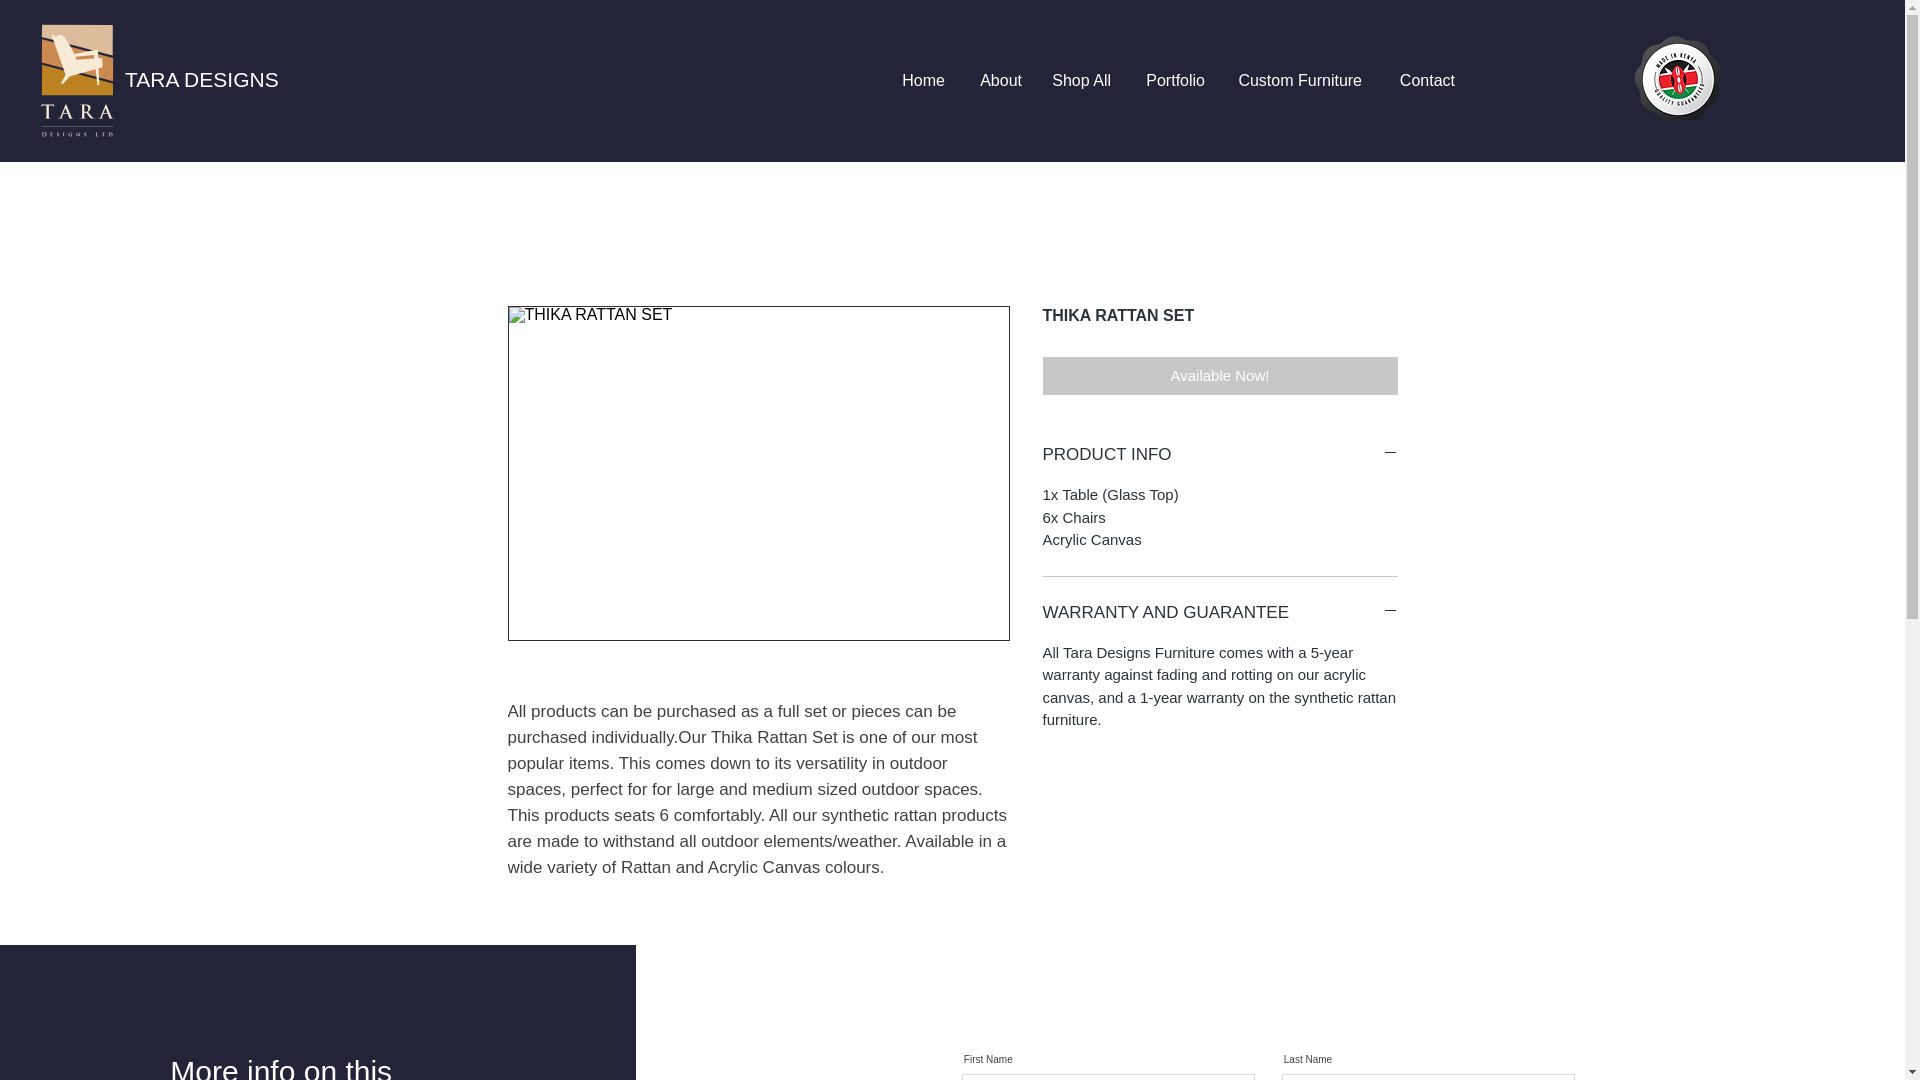 This screenshot has height=1080, width=1920. I want to click on Contact, so click(1423, 80).